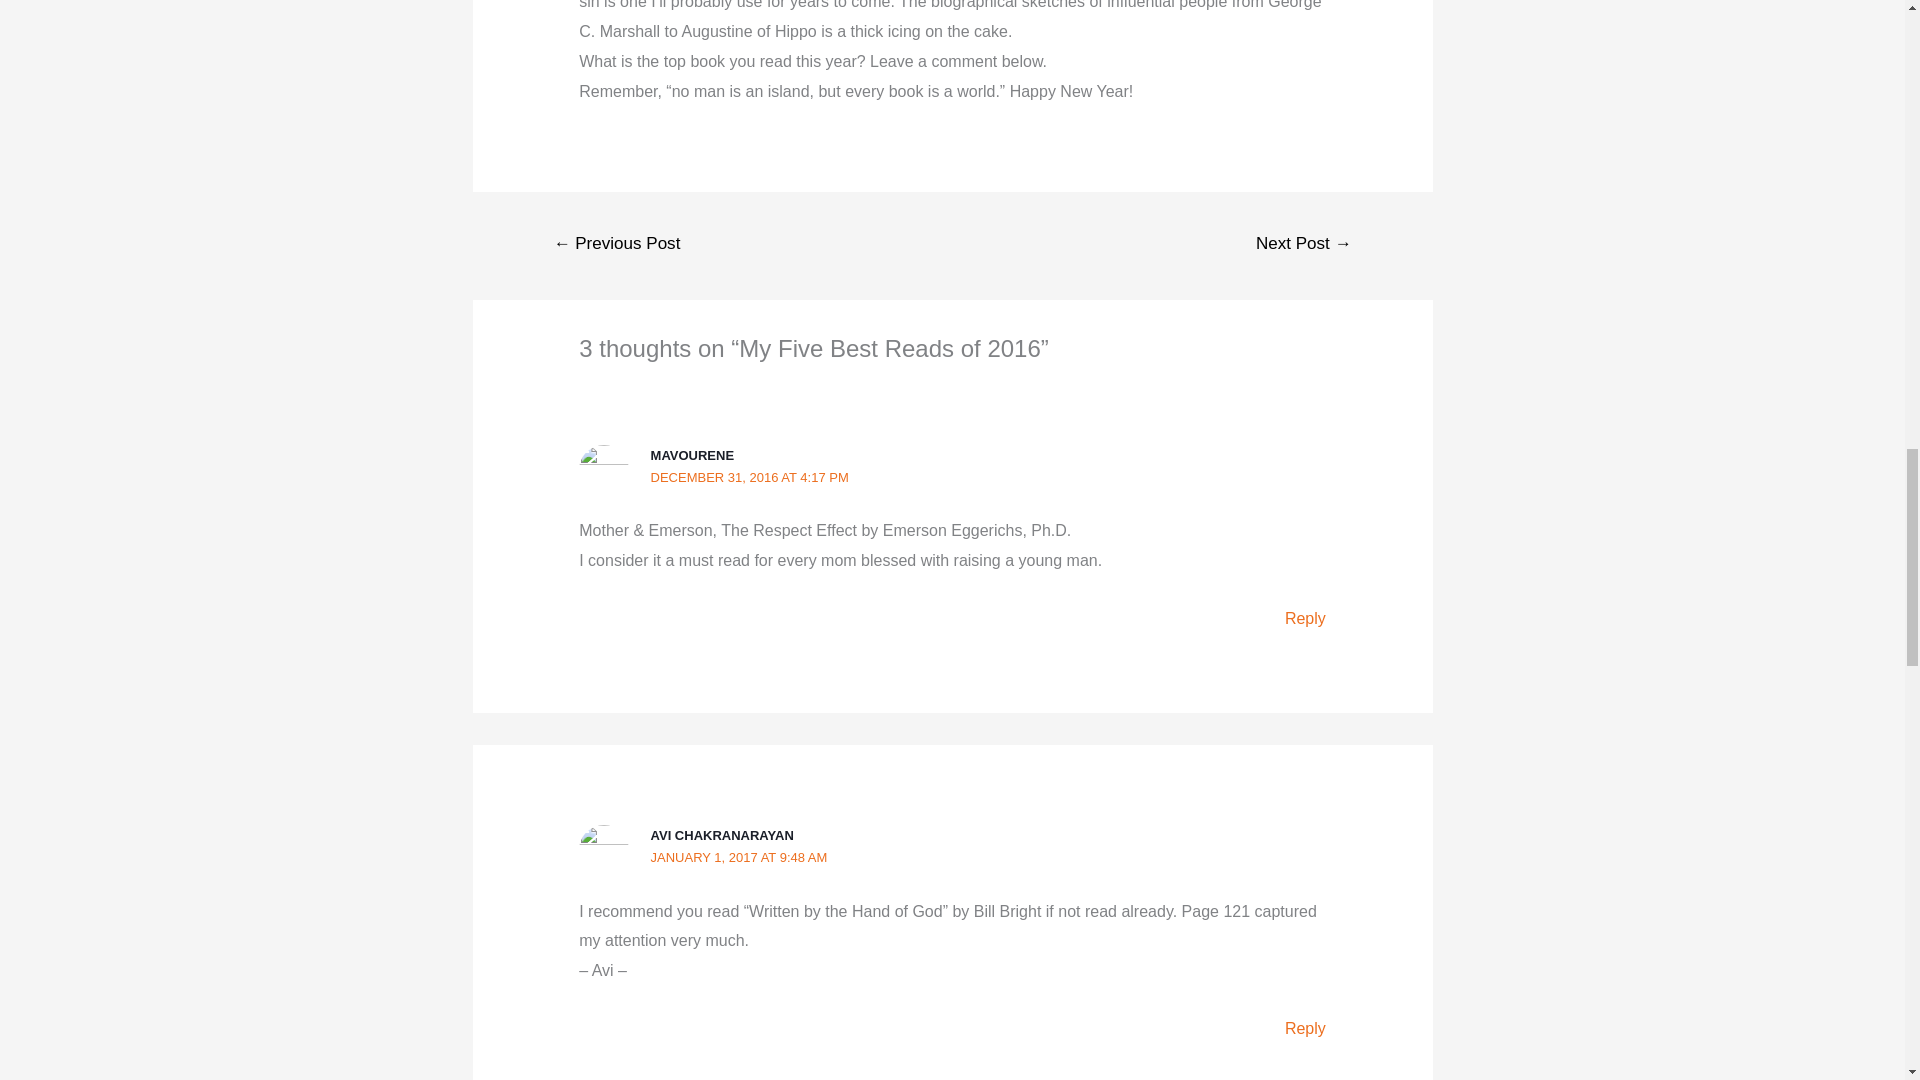 The height and width of the screenshot is (1080, 1920). What do you see at coordinates (749, 476) in the screenshot?
I see `DECEMBER 31, 2016 AT 4:17 PM` at bounding box center [749, 476].